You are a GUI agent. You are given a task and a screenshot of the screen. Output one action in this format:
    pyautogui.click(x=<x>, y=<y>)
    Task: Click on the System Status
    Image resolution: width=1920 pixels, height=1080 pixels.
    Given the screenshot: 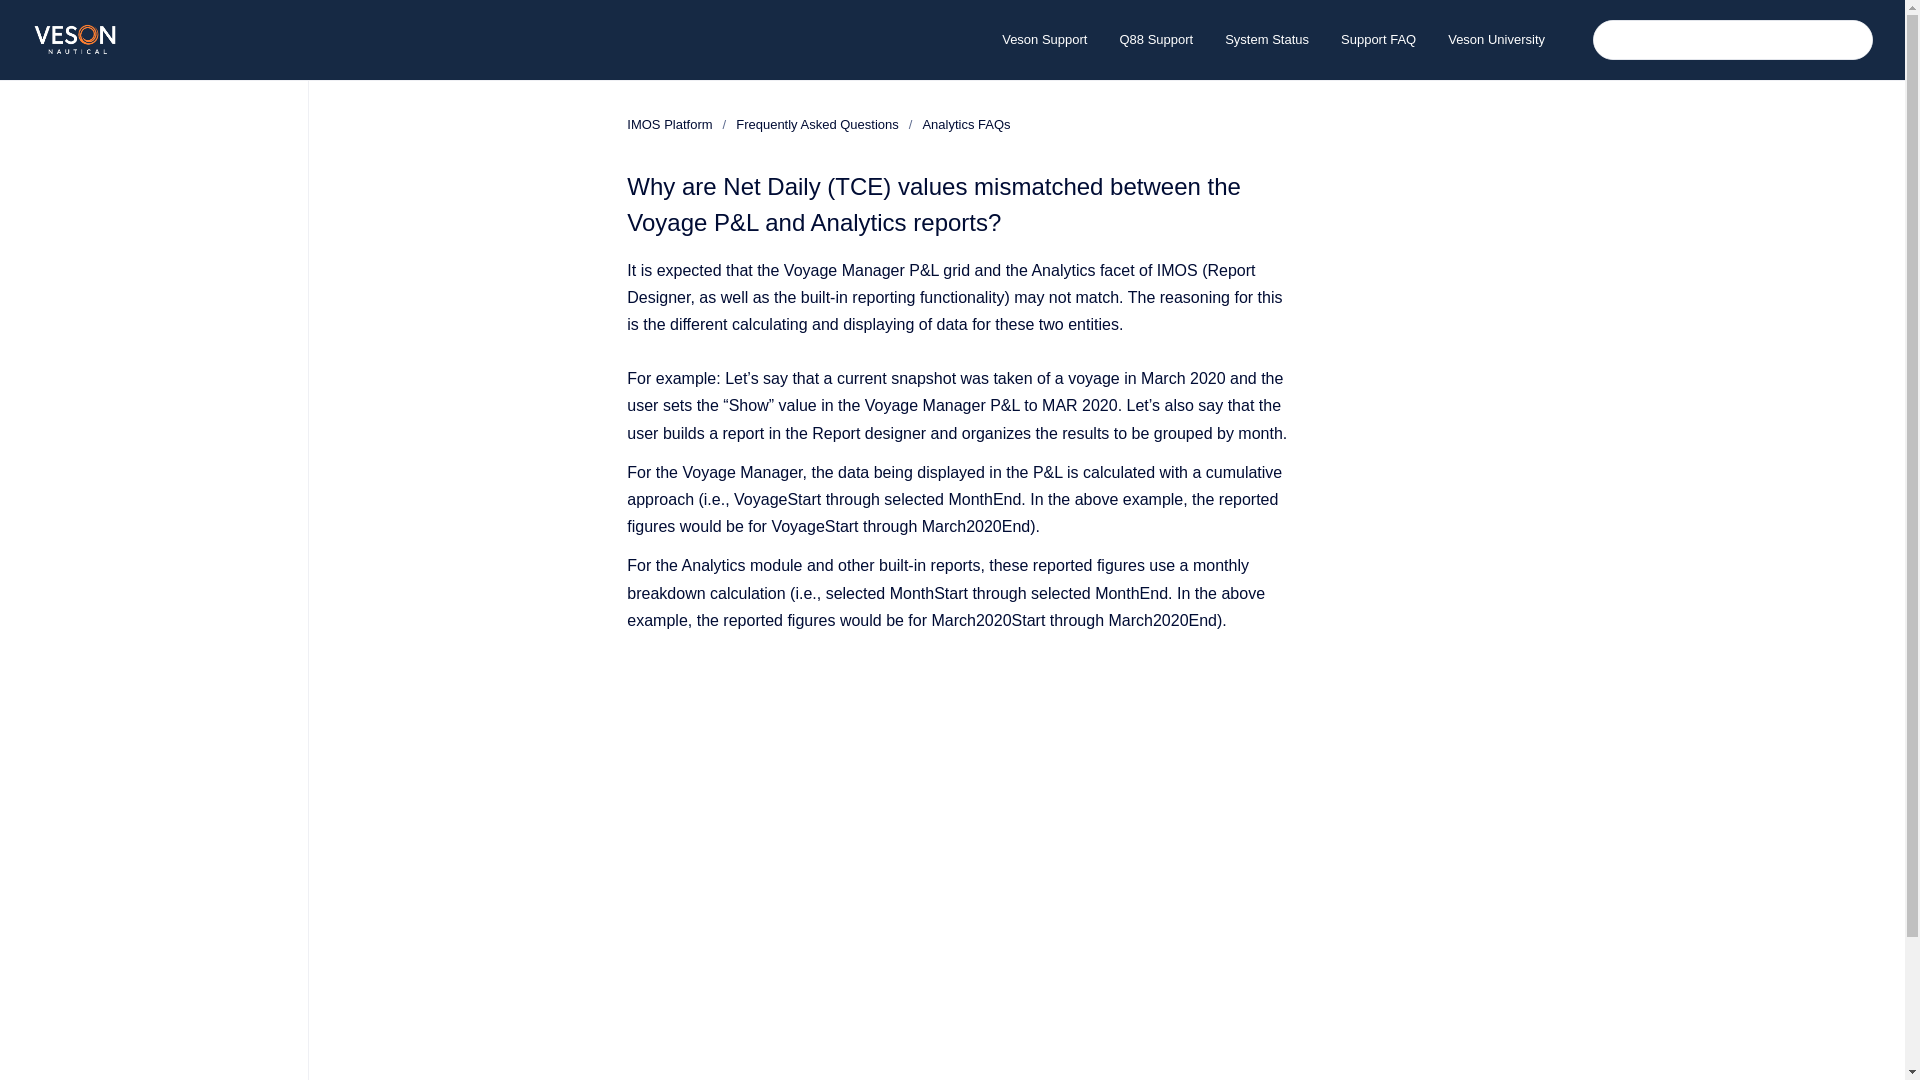 What is the action you would take?
    pyautogui.click(x=1266, y=40)
    